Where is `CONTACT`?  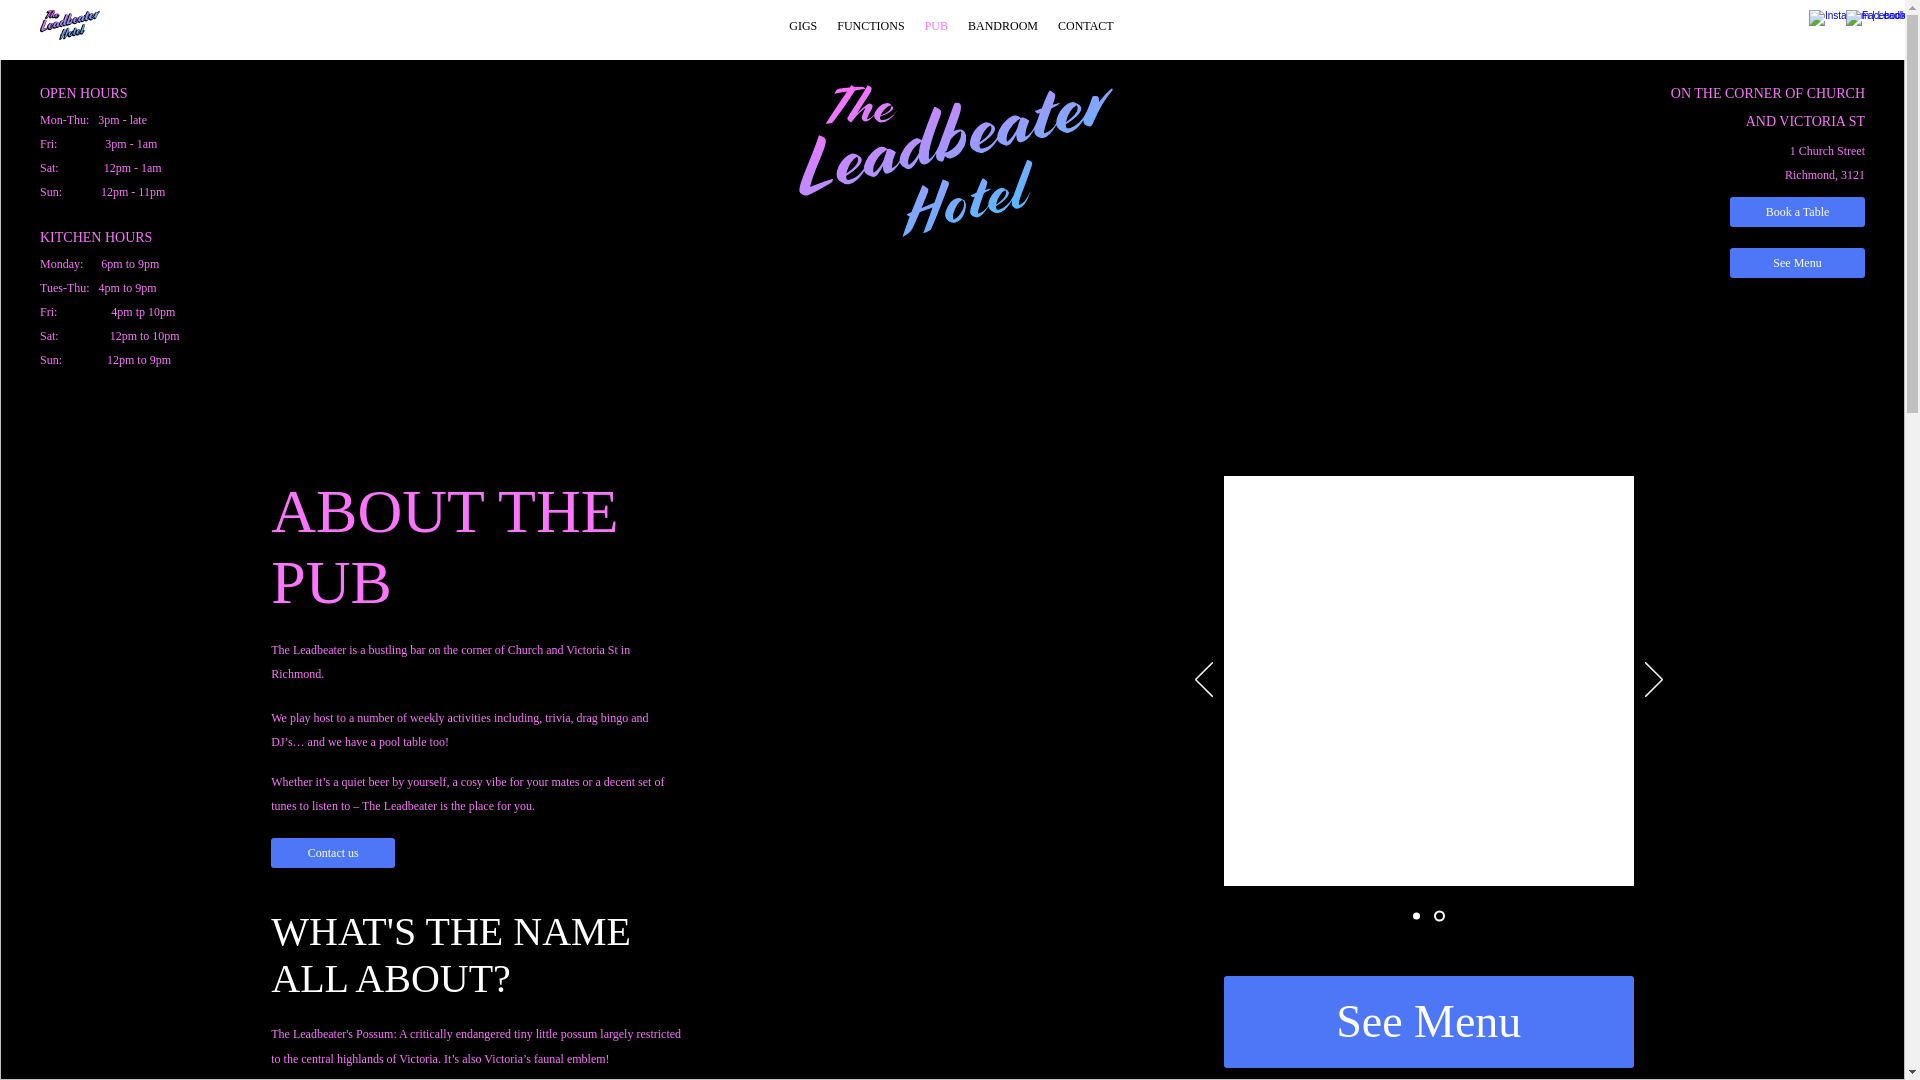
CONTACT is located at coordinates (1086, 26).